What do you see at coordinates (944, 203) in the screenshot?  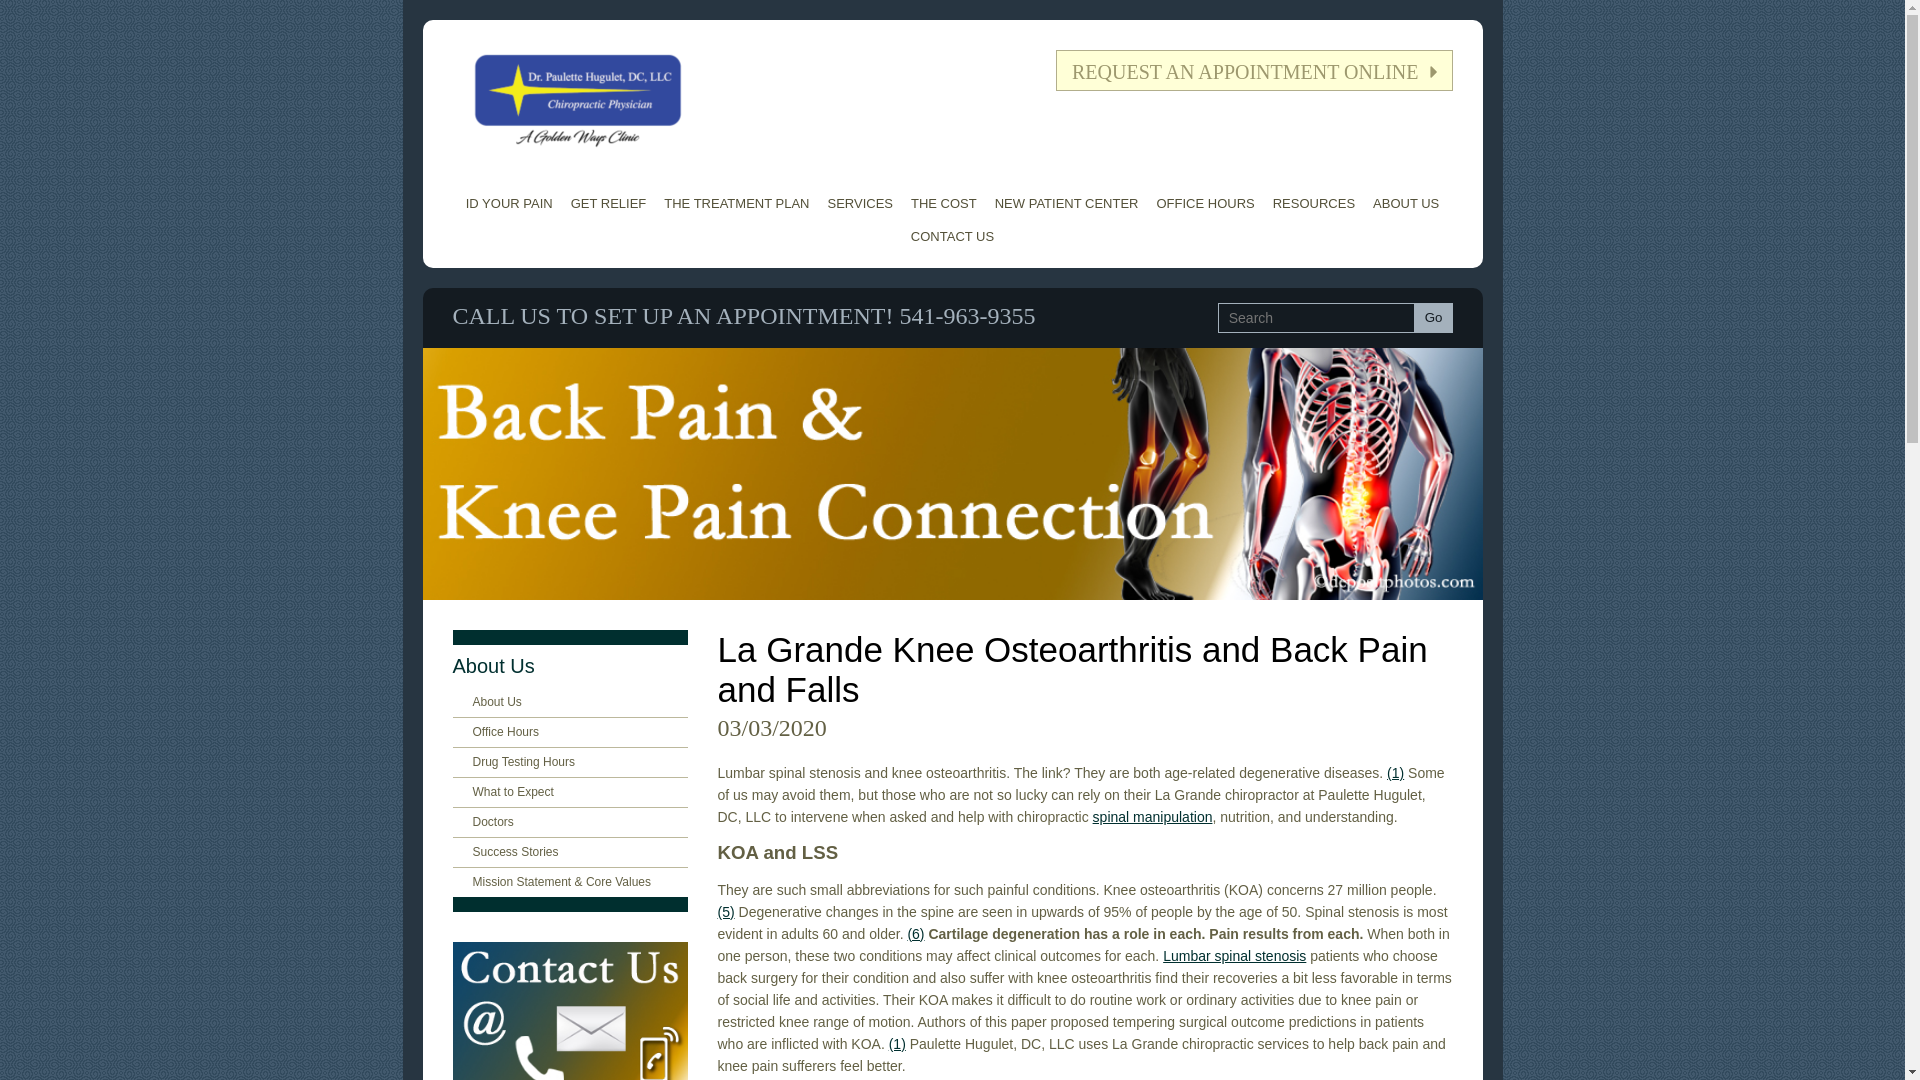 I see `THE COST` at bounding box center [944, 203].